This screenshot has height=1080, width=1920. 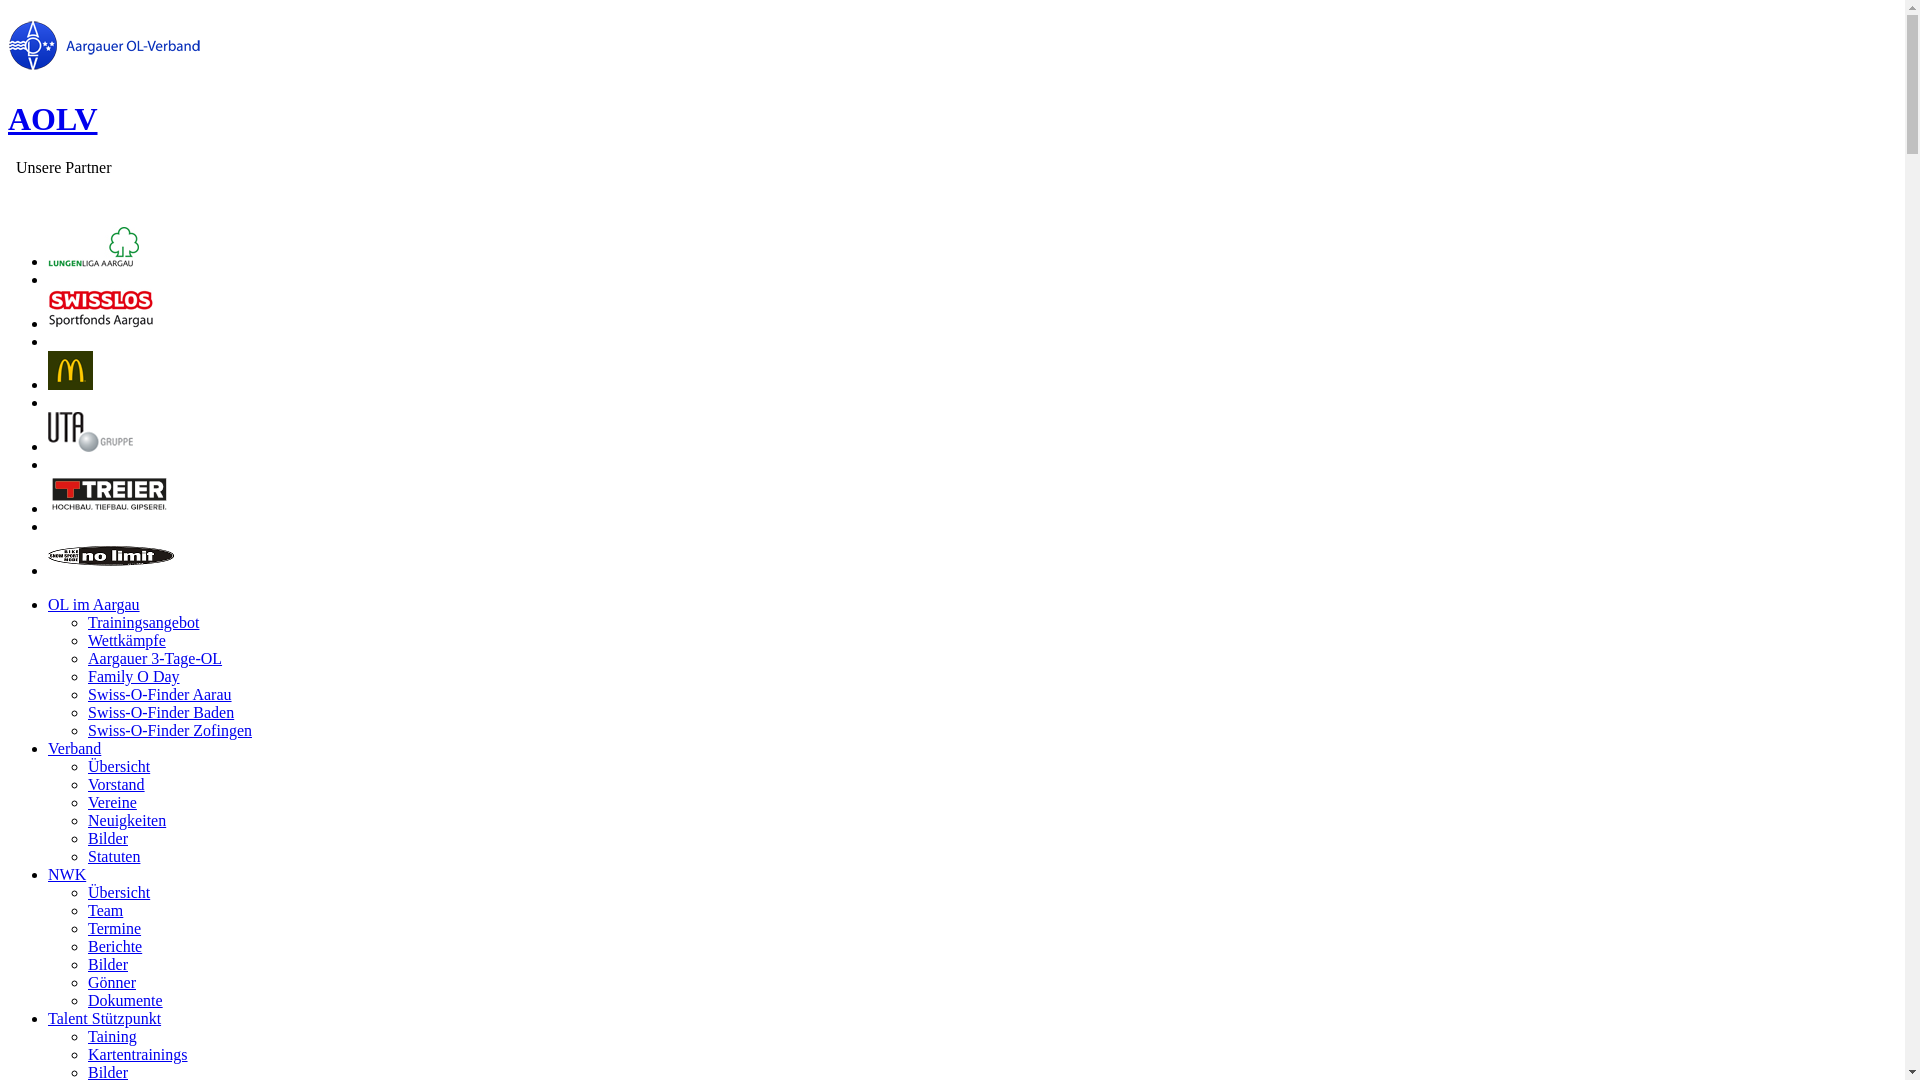 I want to click on Bilder, so click(x=108, y=838).